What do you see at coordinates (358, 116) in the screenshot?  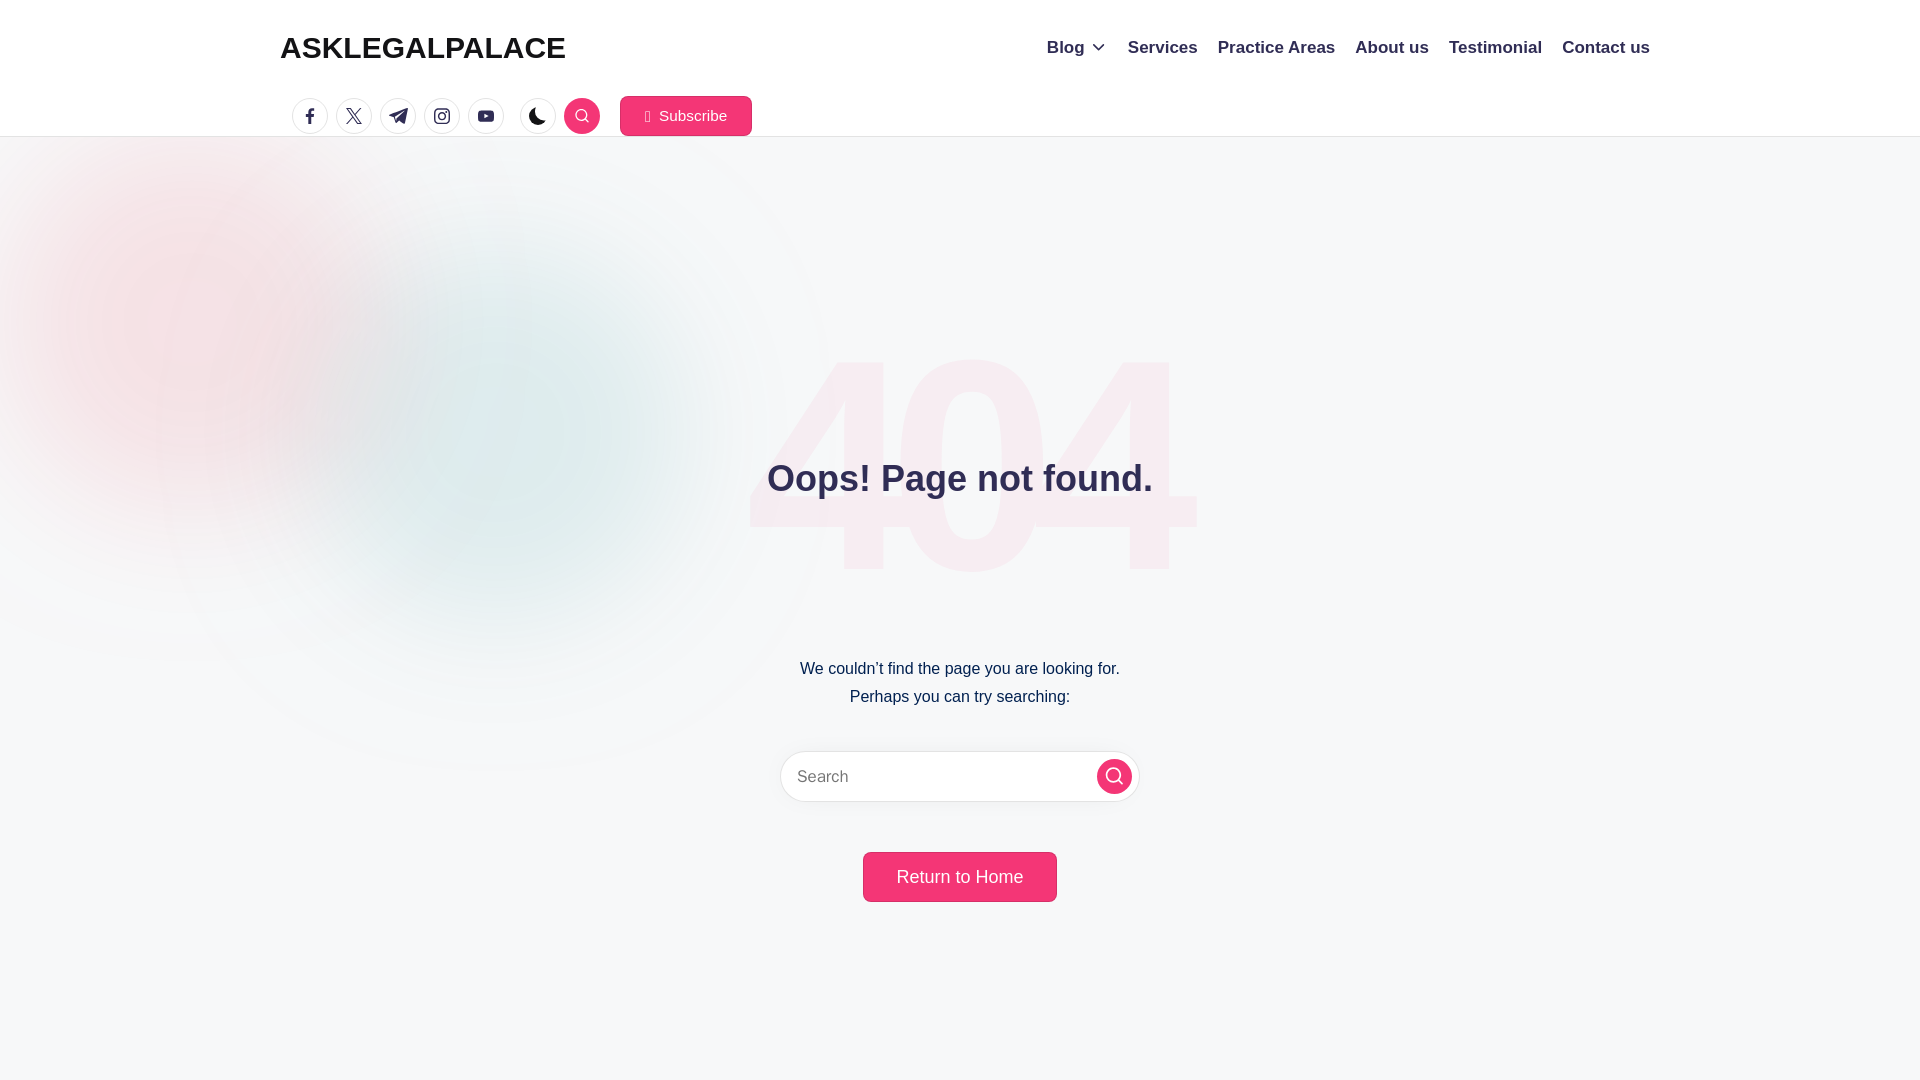 I see `twitter.com` at bounding box center [358, 116].